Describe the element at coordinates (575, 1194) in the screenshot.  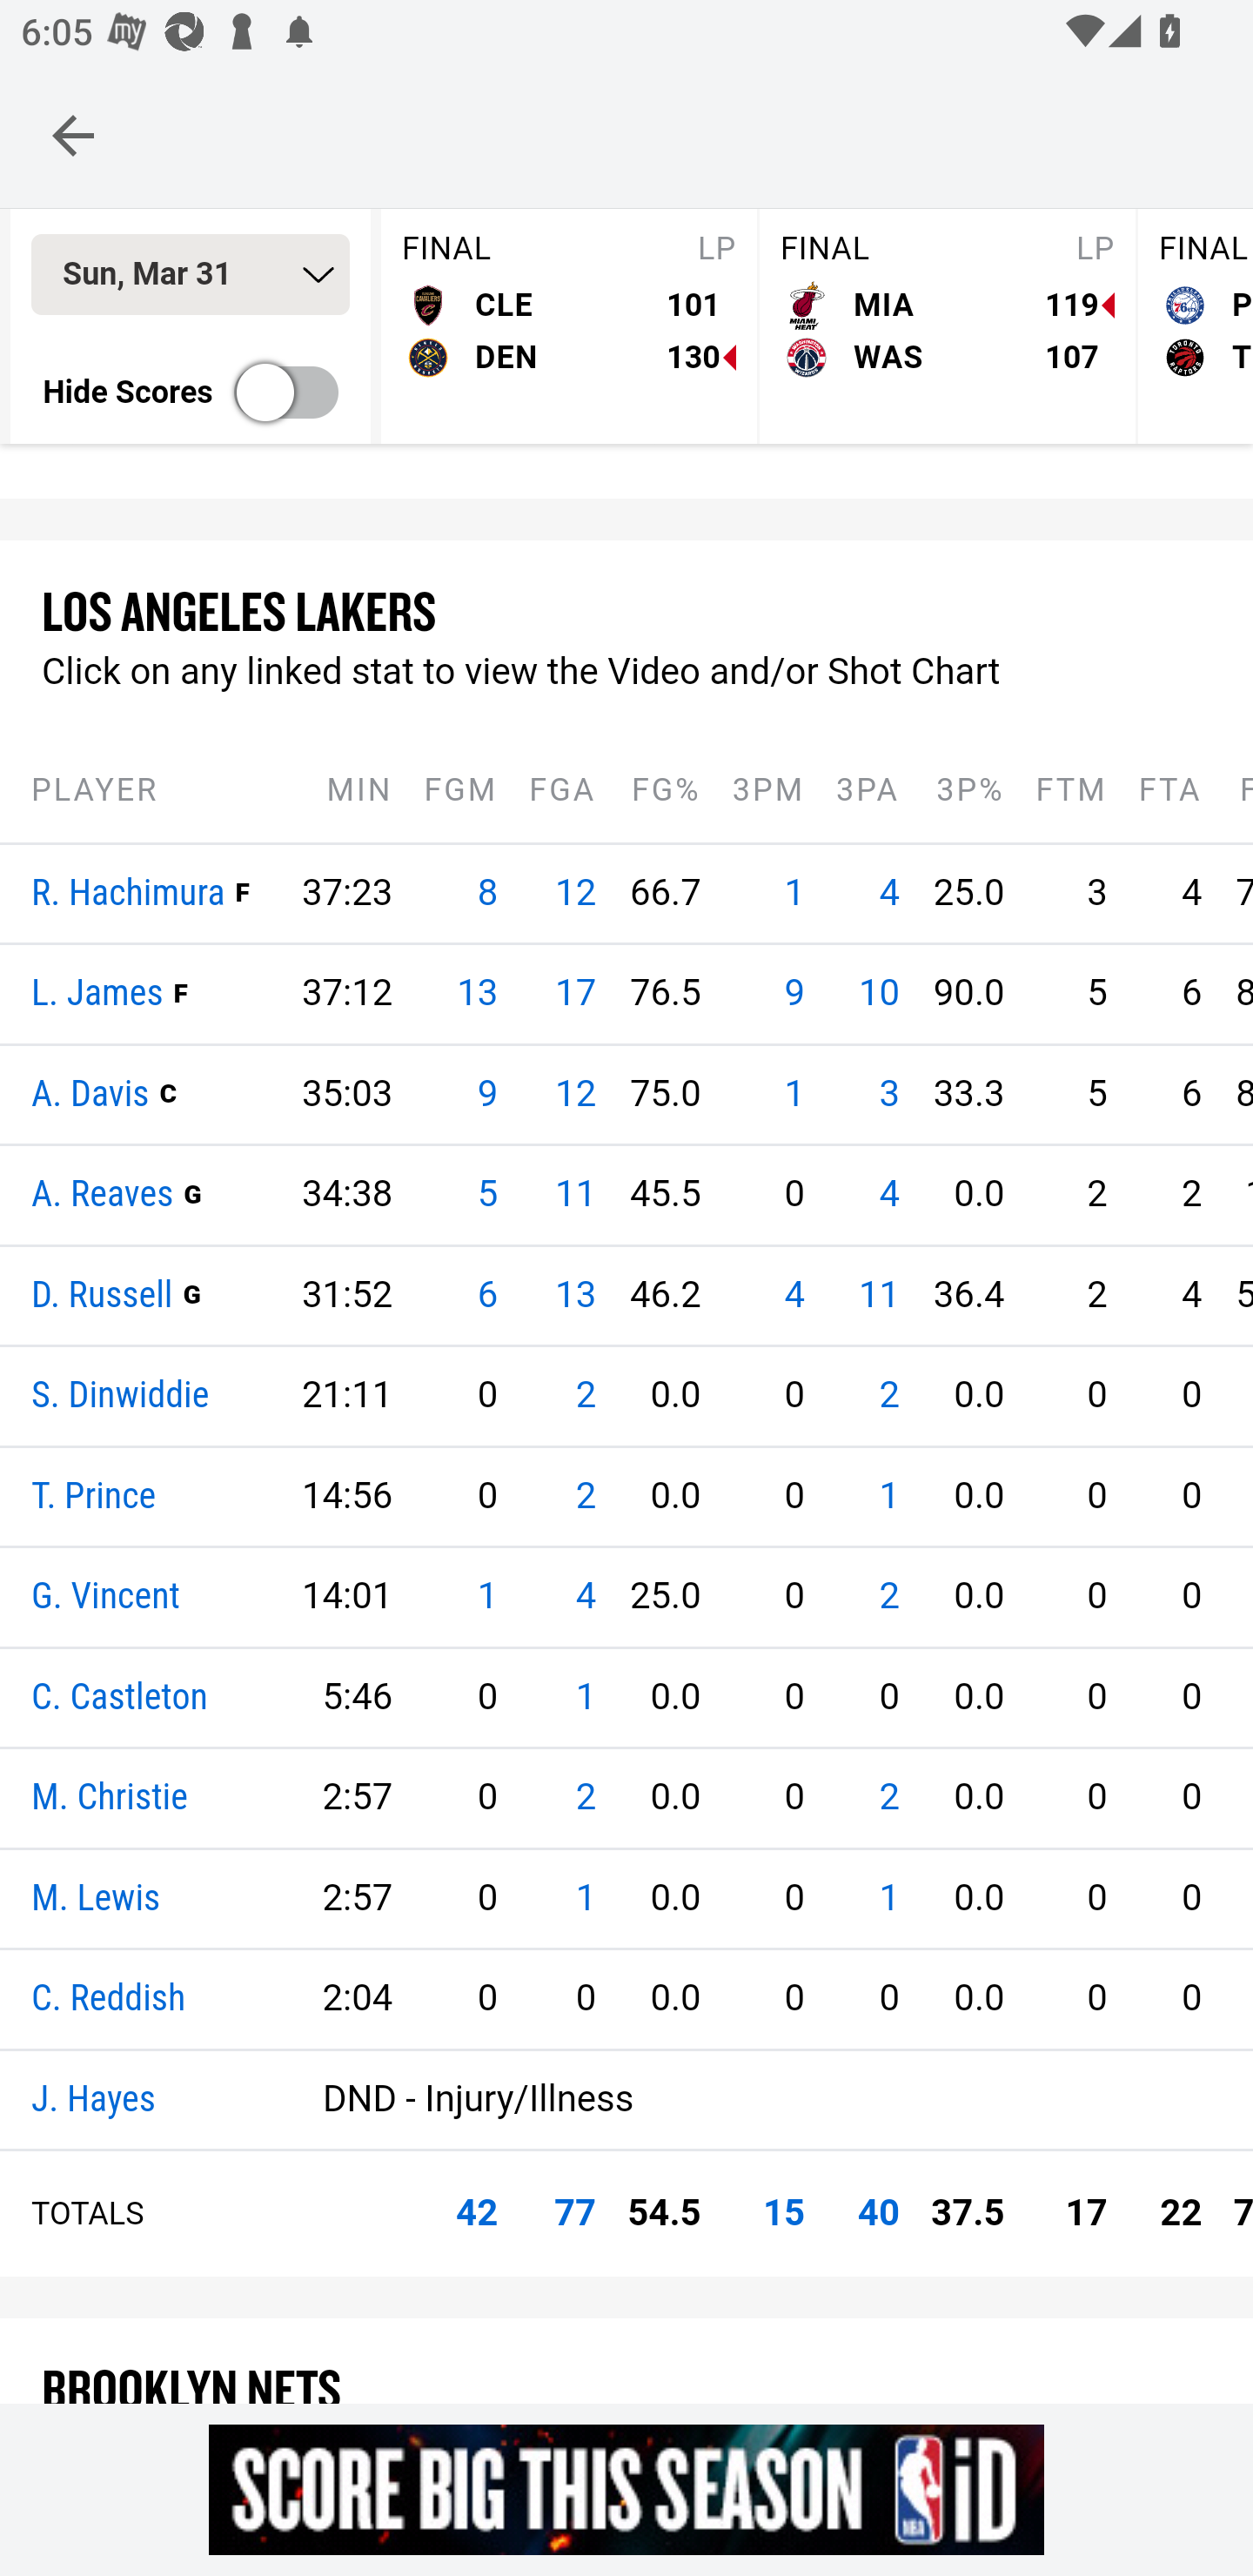
I see `11` at that location.